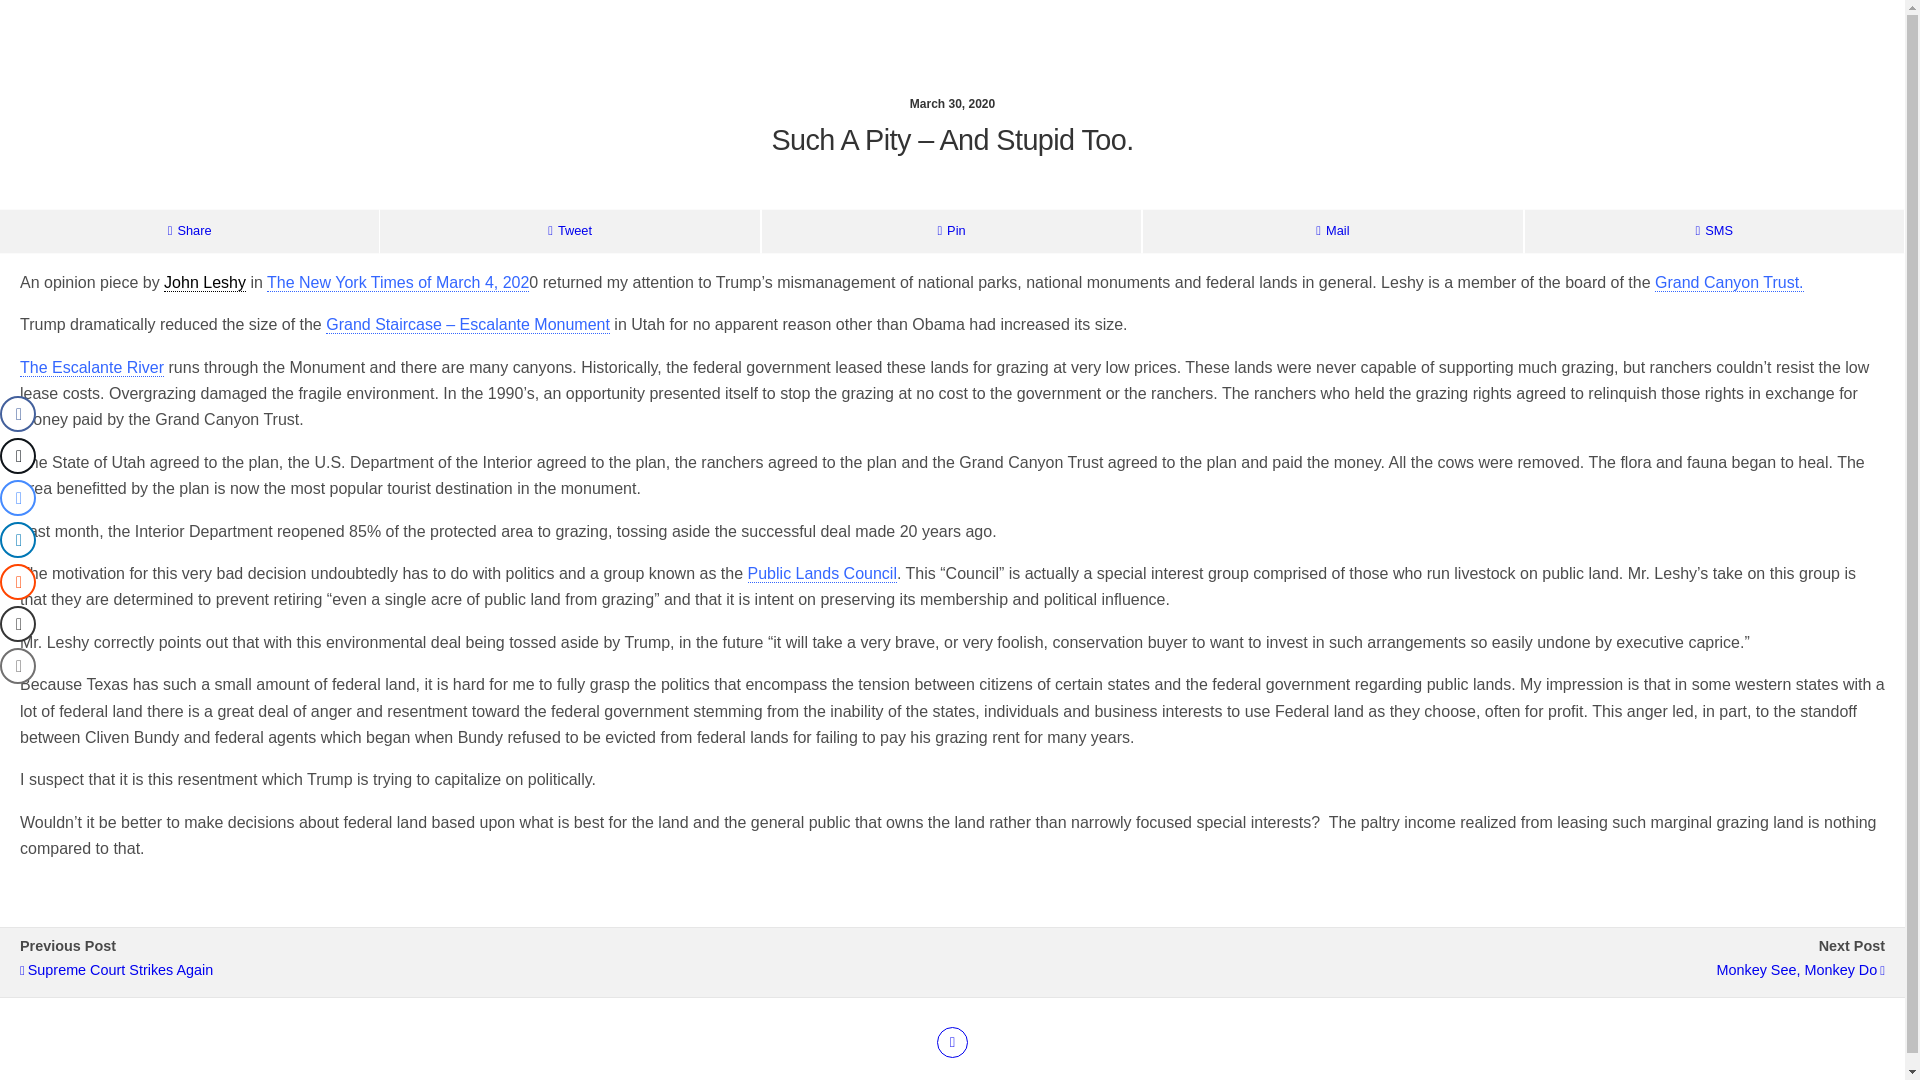 This screenshot has height=1080, width=1920. I want to click on Tweet, so click(569, 230).